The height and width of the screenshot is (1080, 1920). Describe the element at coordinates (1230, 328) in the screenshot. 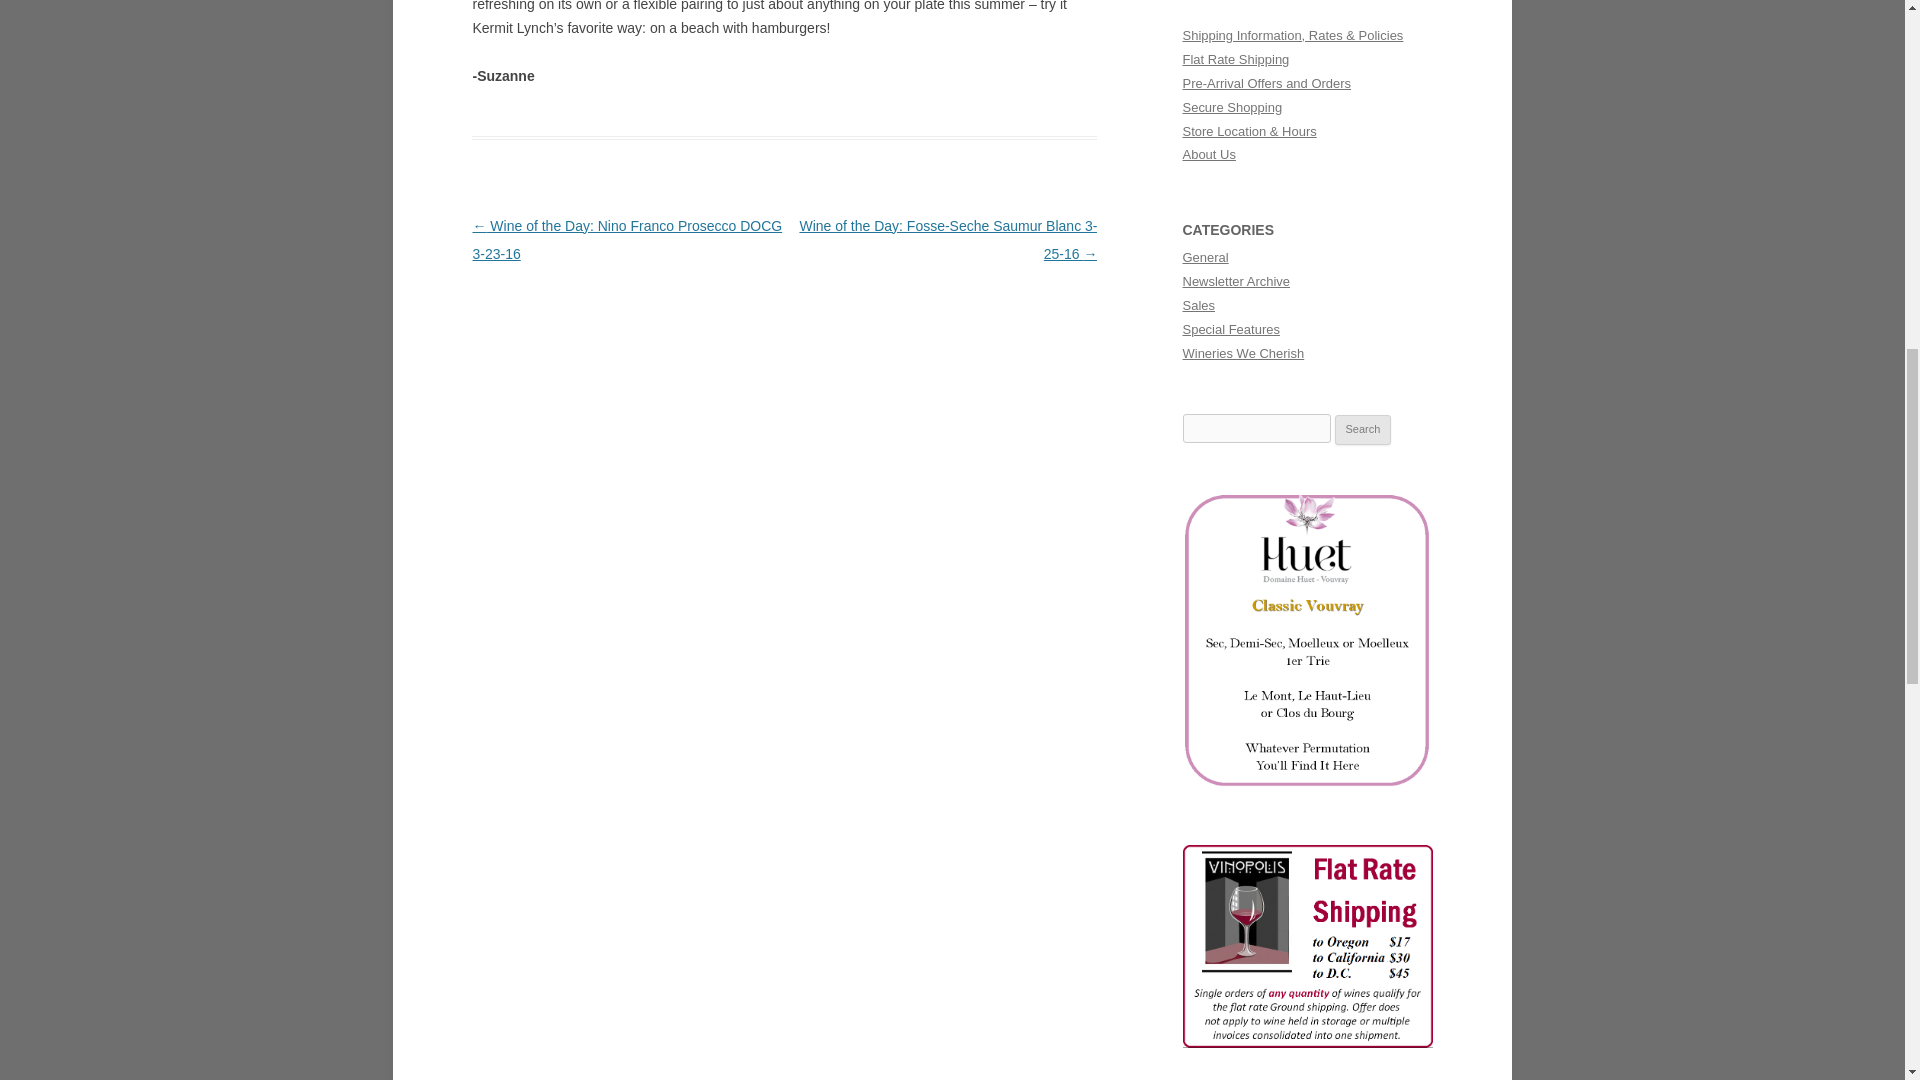

I see `Special Features` at that location.